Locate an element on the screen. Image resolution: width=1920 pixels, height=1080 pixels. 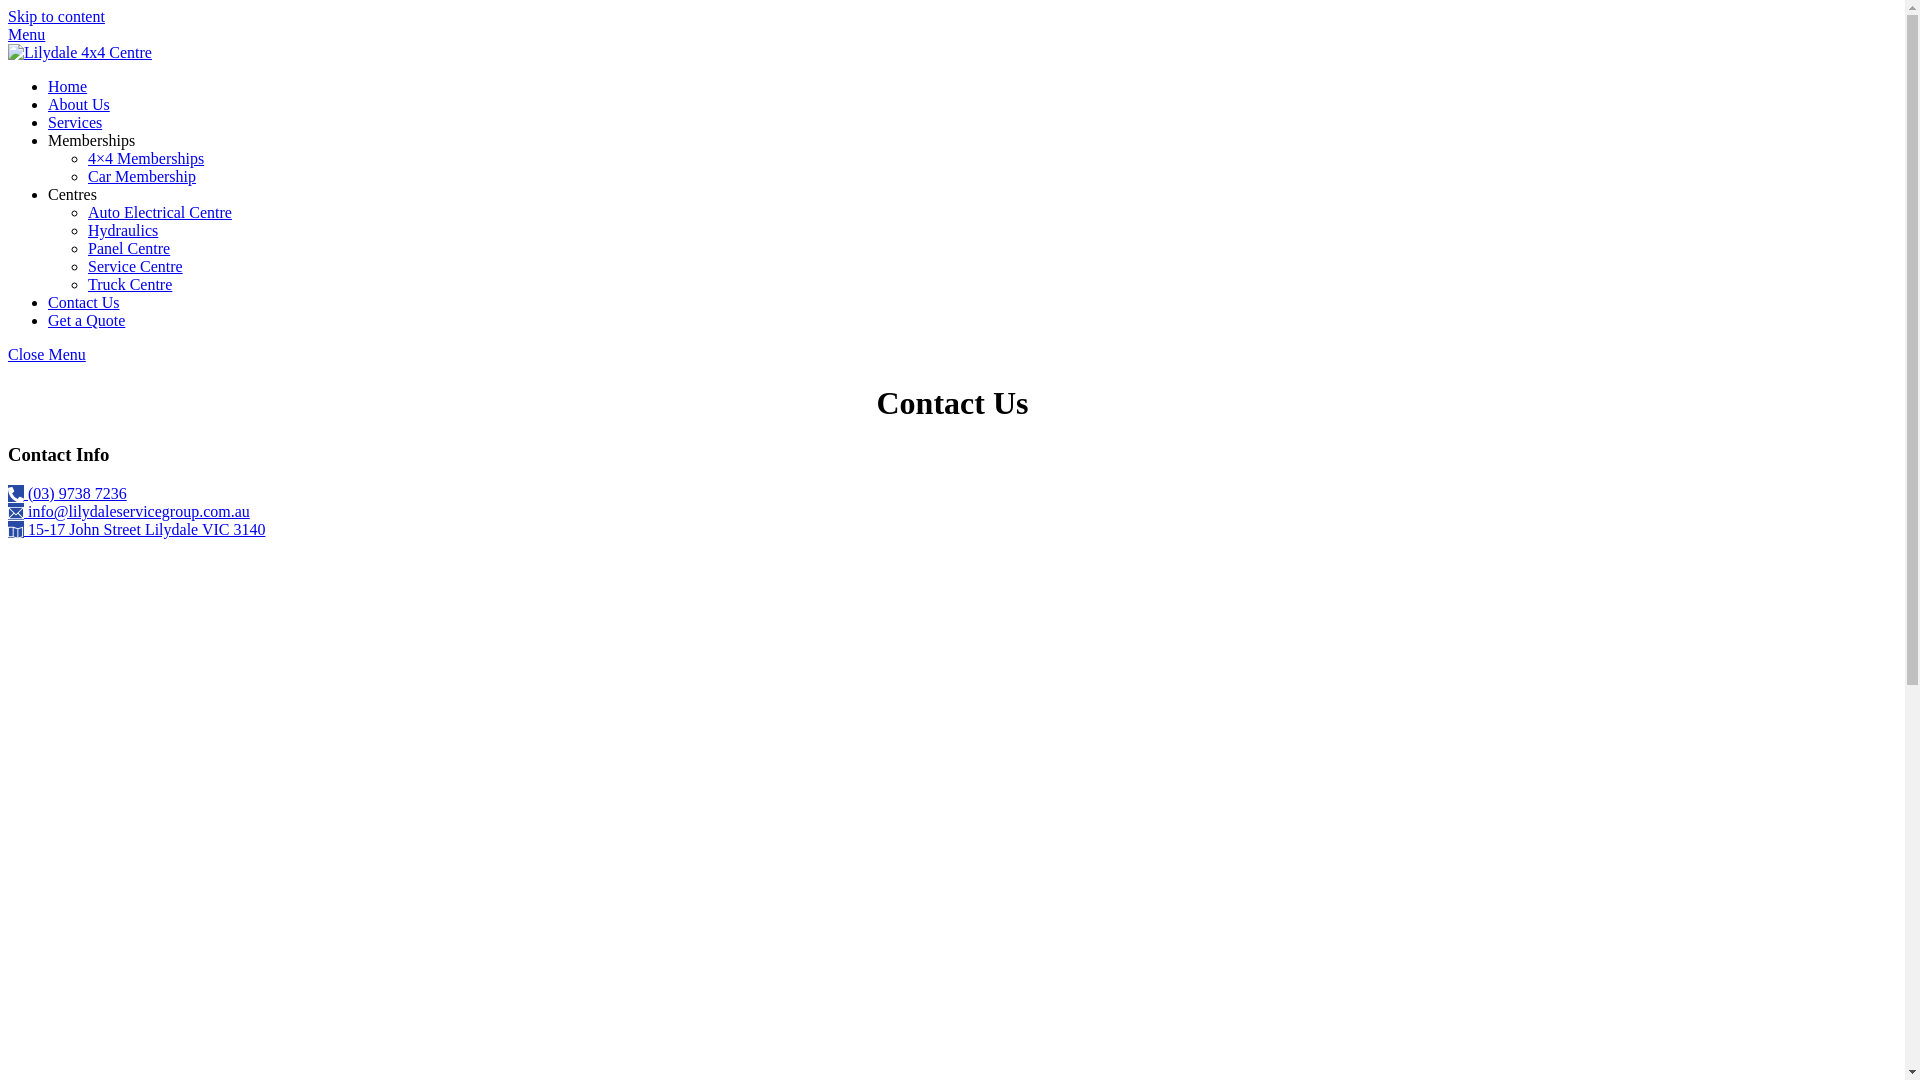
Truck Centre is located at coordinates (130, 284).